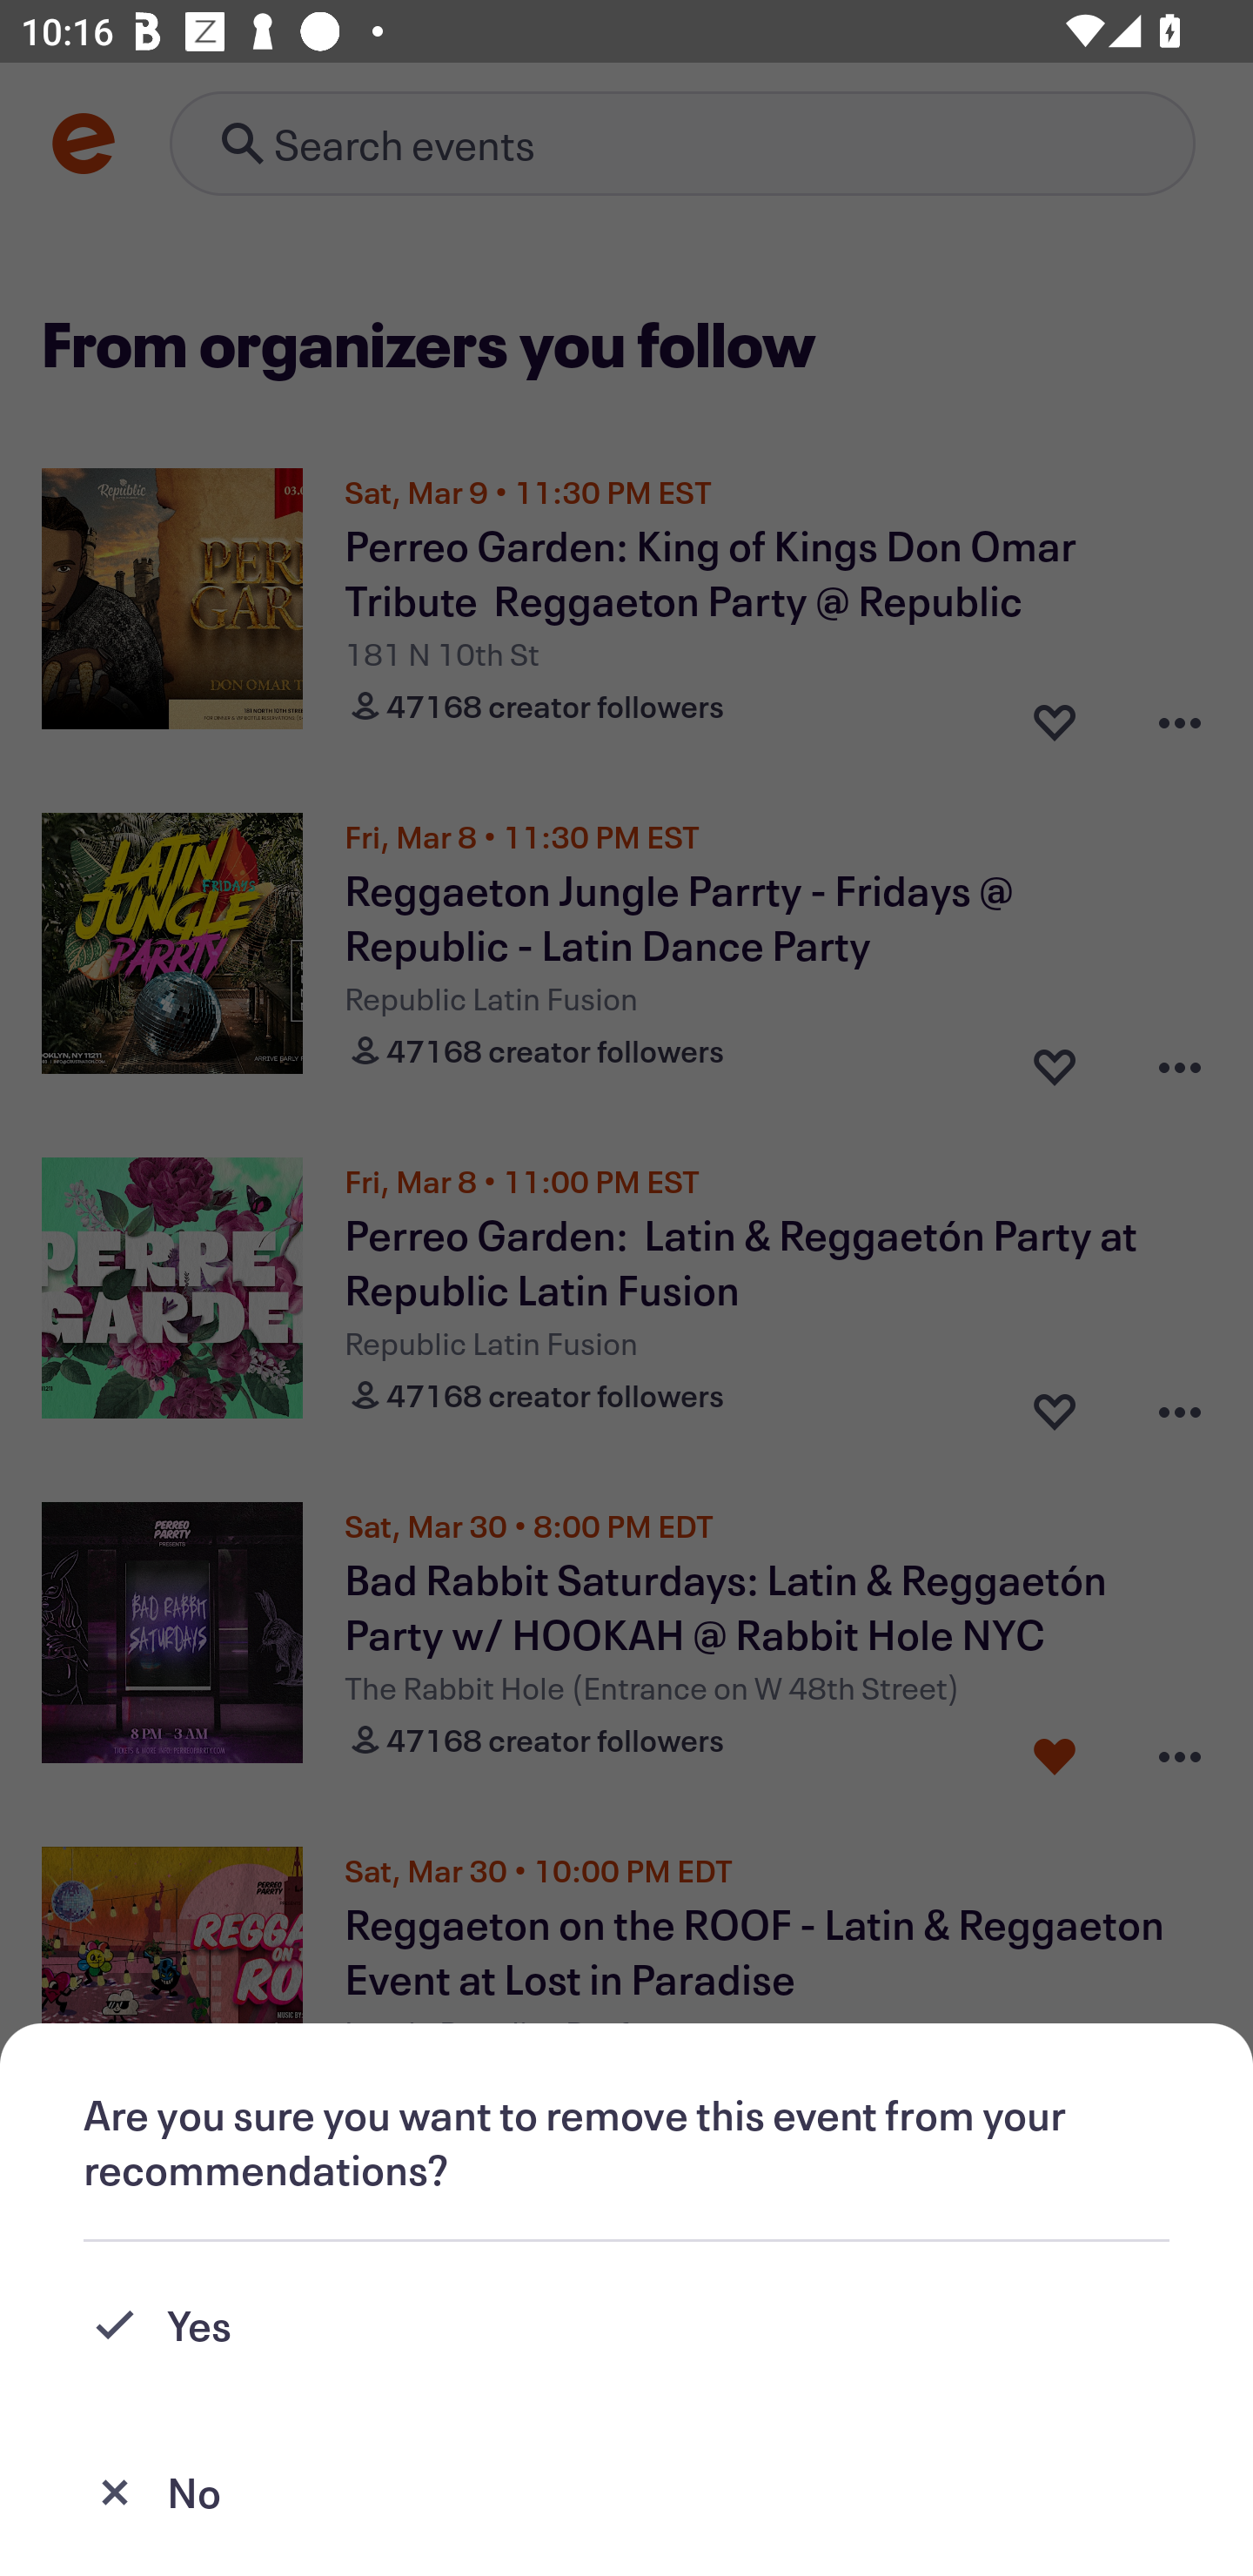 The image size is (1253, 2576). Describe the element at coordinates (626, 2492) in the screenshot. I see `No` at that location.